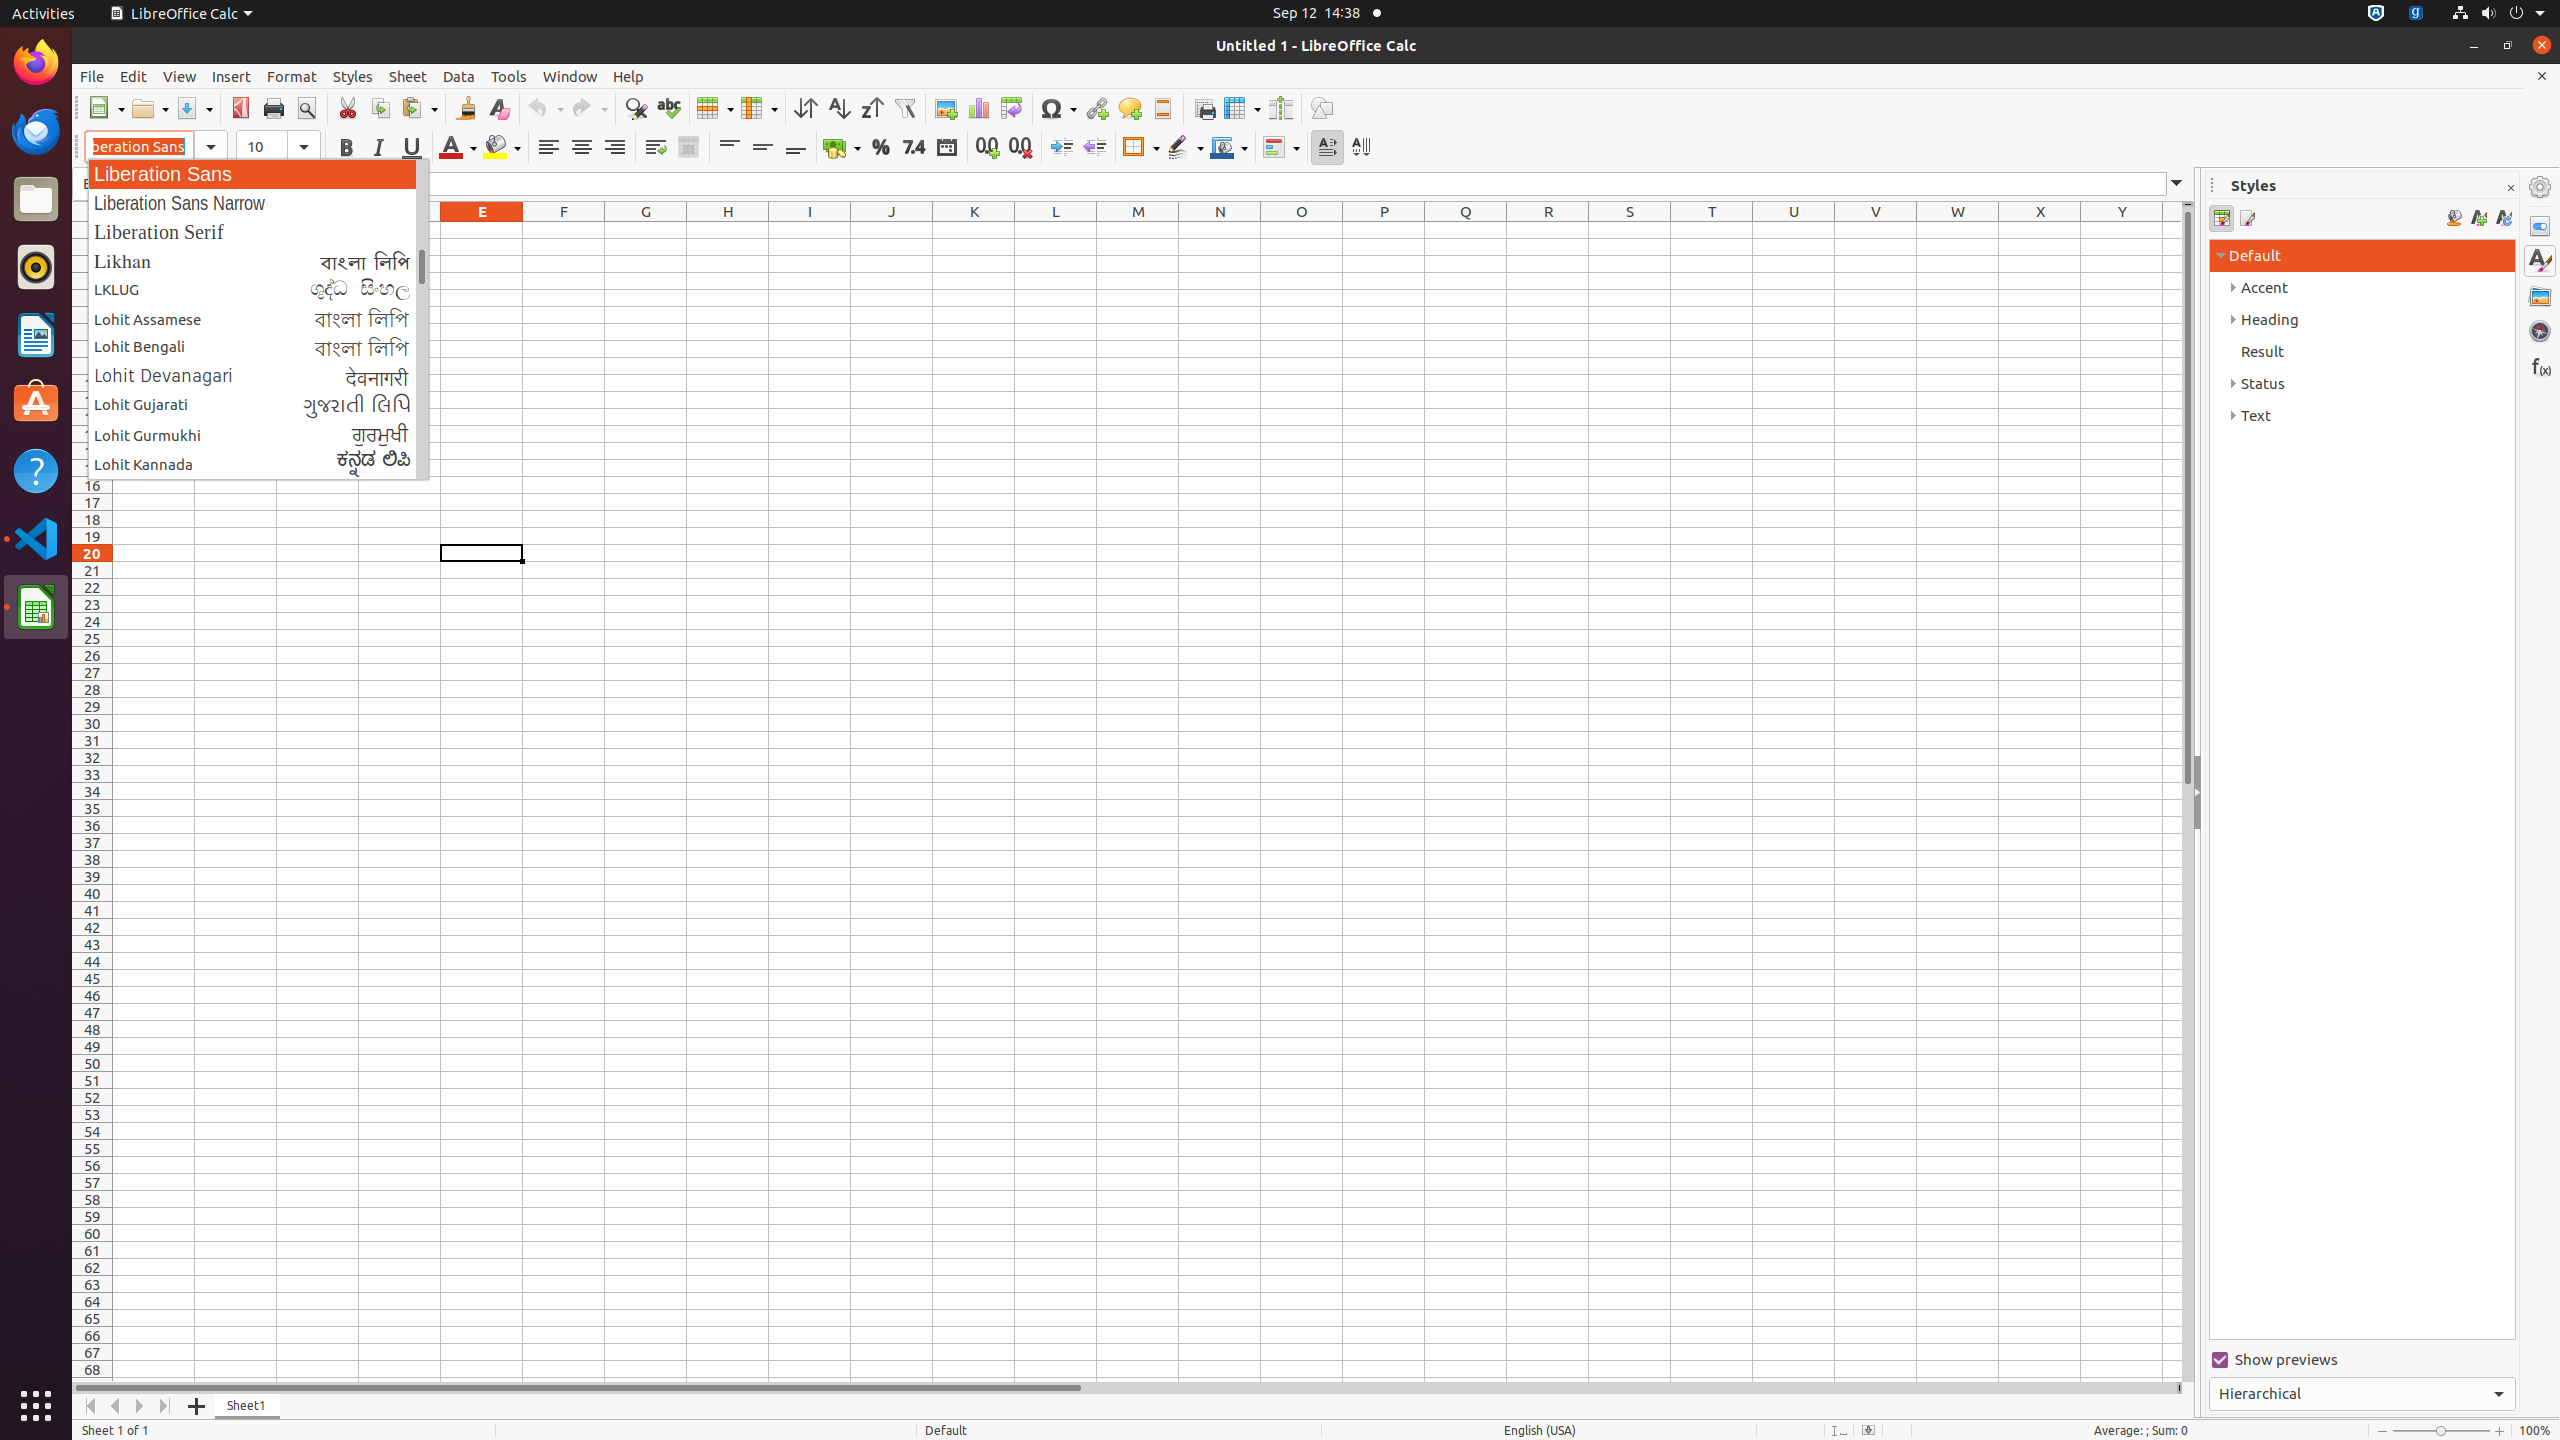 The height and width of the screenshot is (1440, 2560). Describe the element at coordinates (116, 1406) in the screenshot. I see `Move Left` at that location.